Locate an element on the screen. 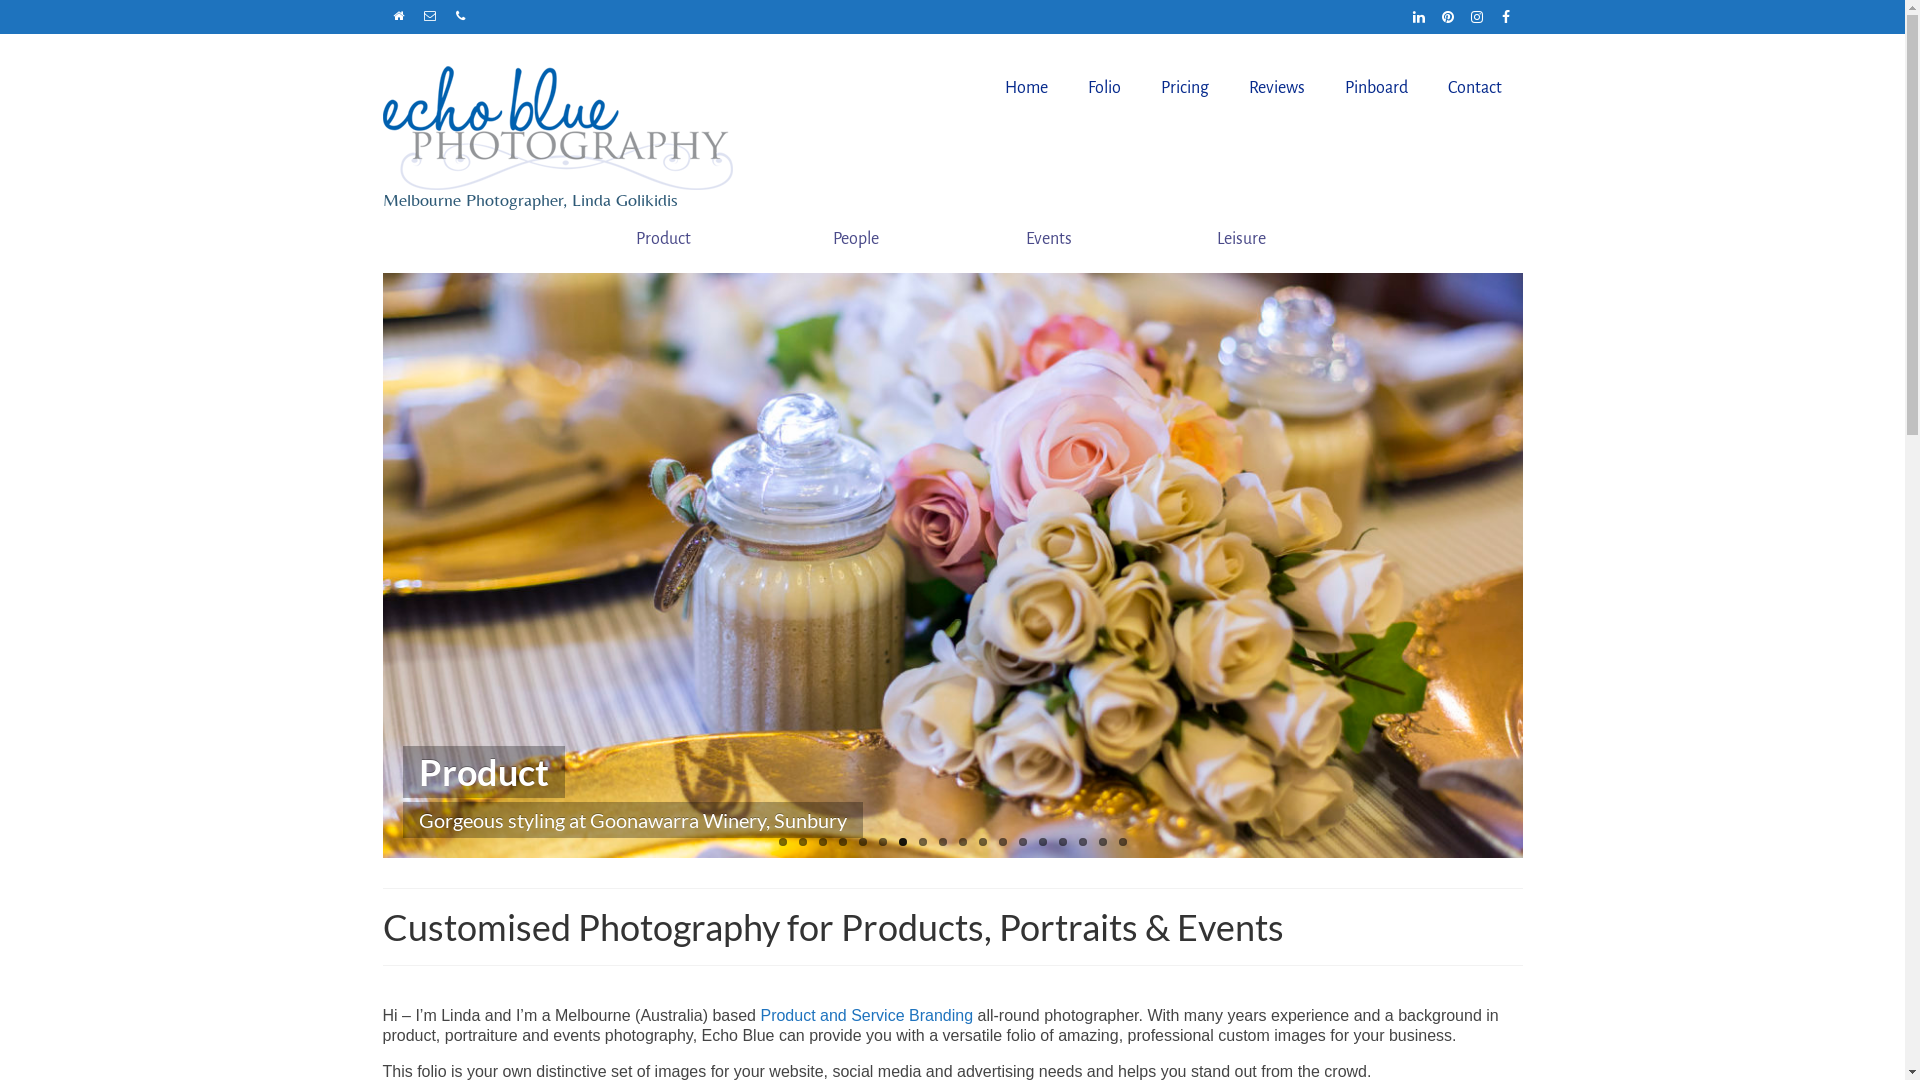 The width and height of the screenshot is (1920, 1080). 13 is located at coordinates (1022, 842).